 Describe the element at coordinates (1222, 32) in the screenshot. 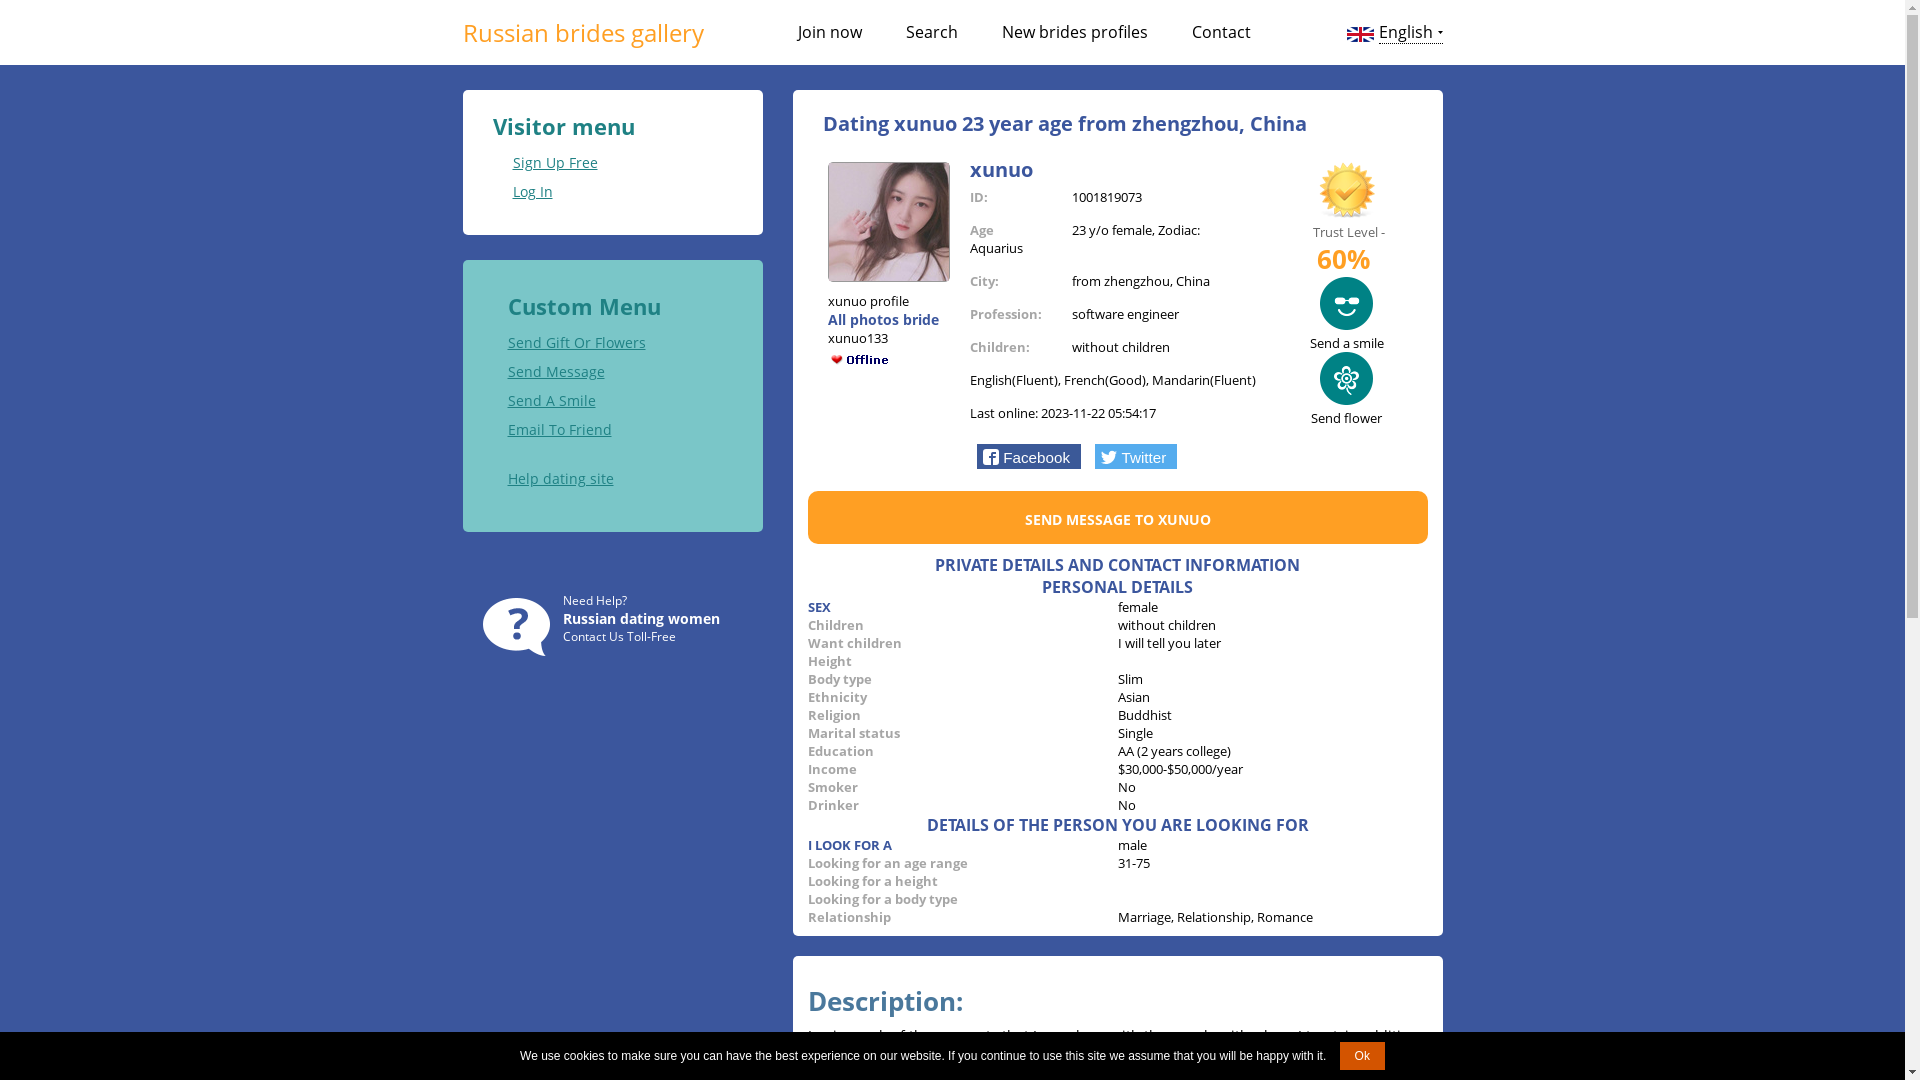

I see `Contact` at that location.